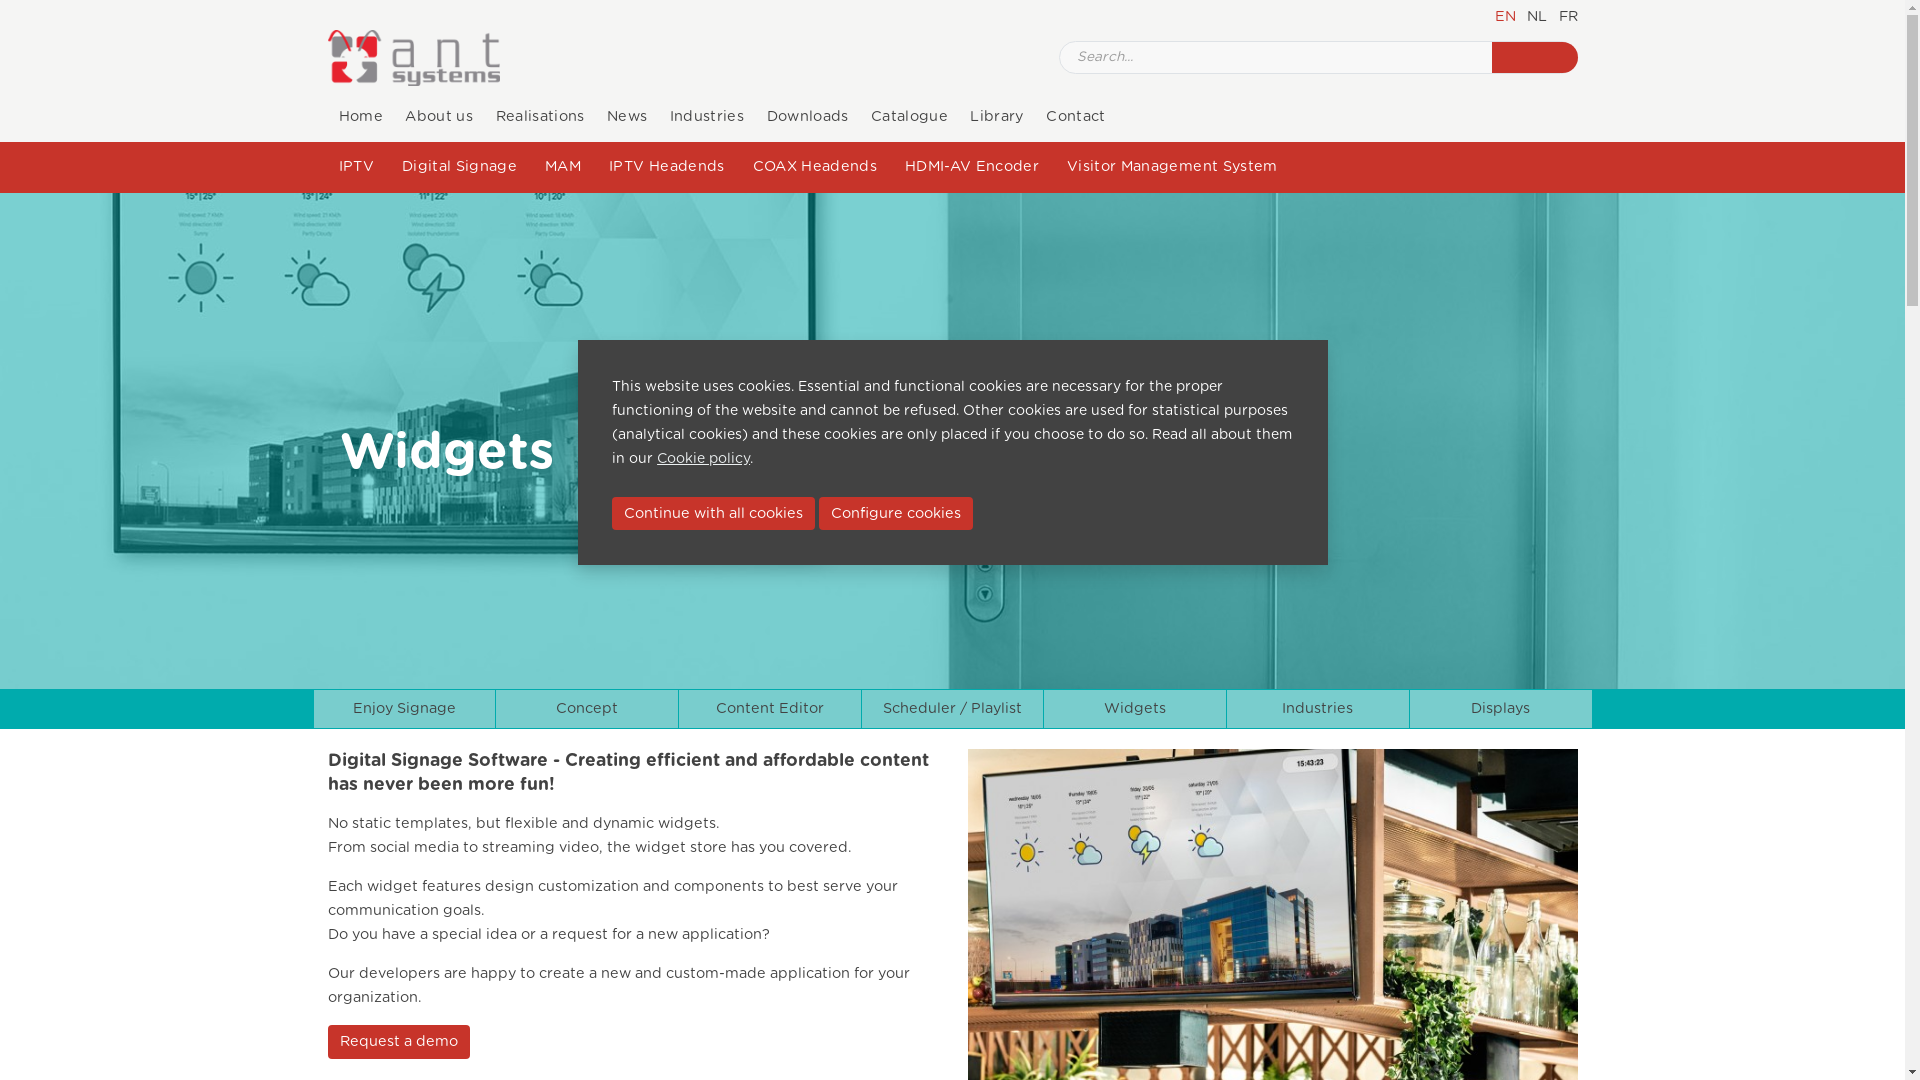 The image size is (1920, 1080). Describe the element at coordinates (1501, 709) in the screenshot. I see `Displays` at that location.